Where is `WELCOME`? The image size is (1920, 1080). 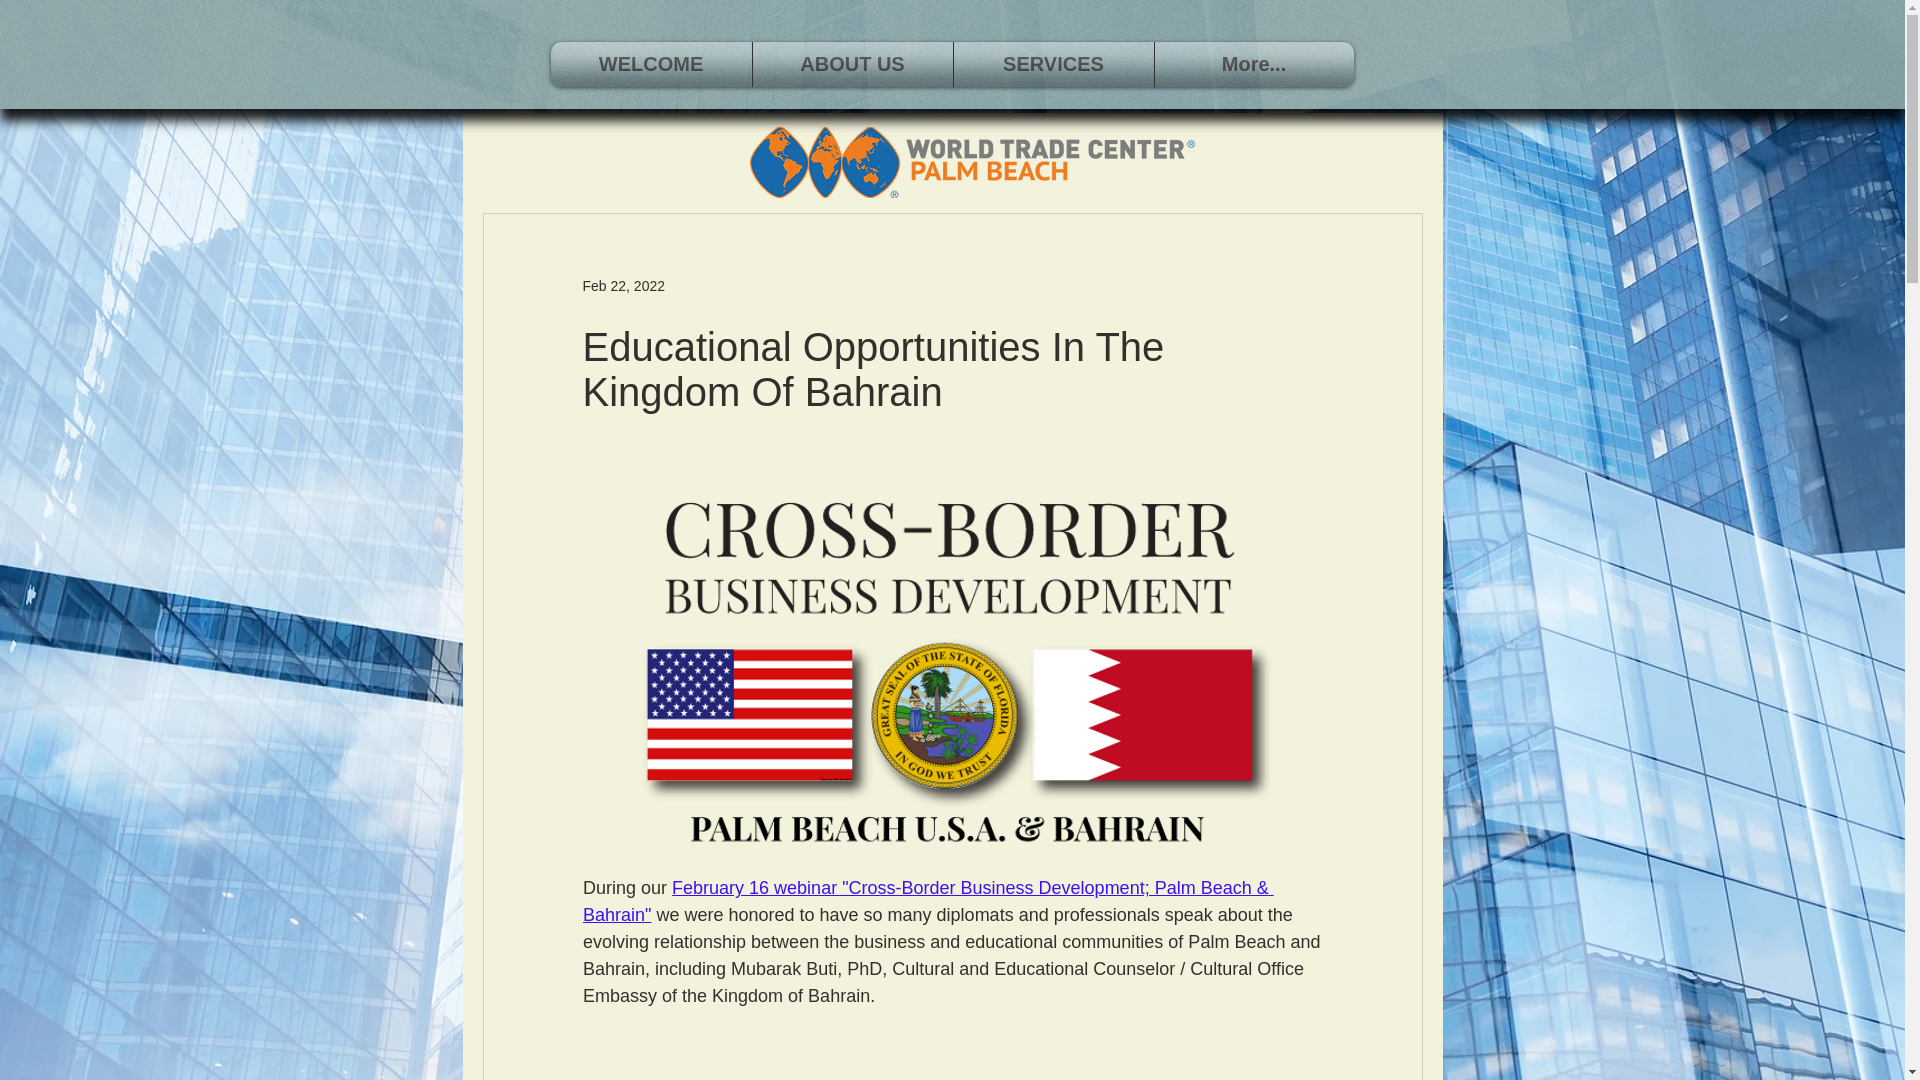 WELCOME is located at coordinates (651, 64).